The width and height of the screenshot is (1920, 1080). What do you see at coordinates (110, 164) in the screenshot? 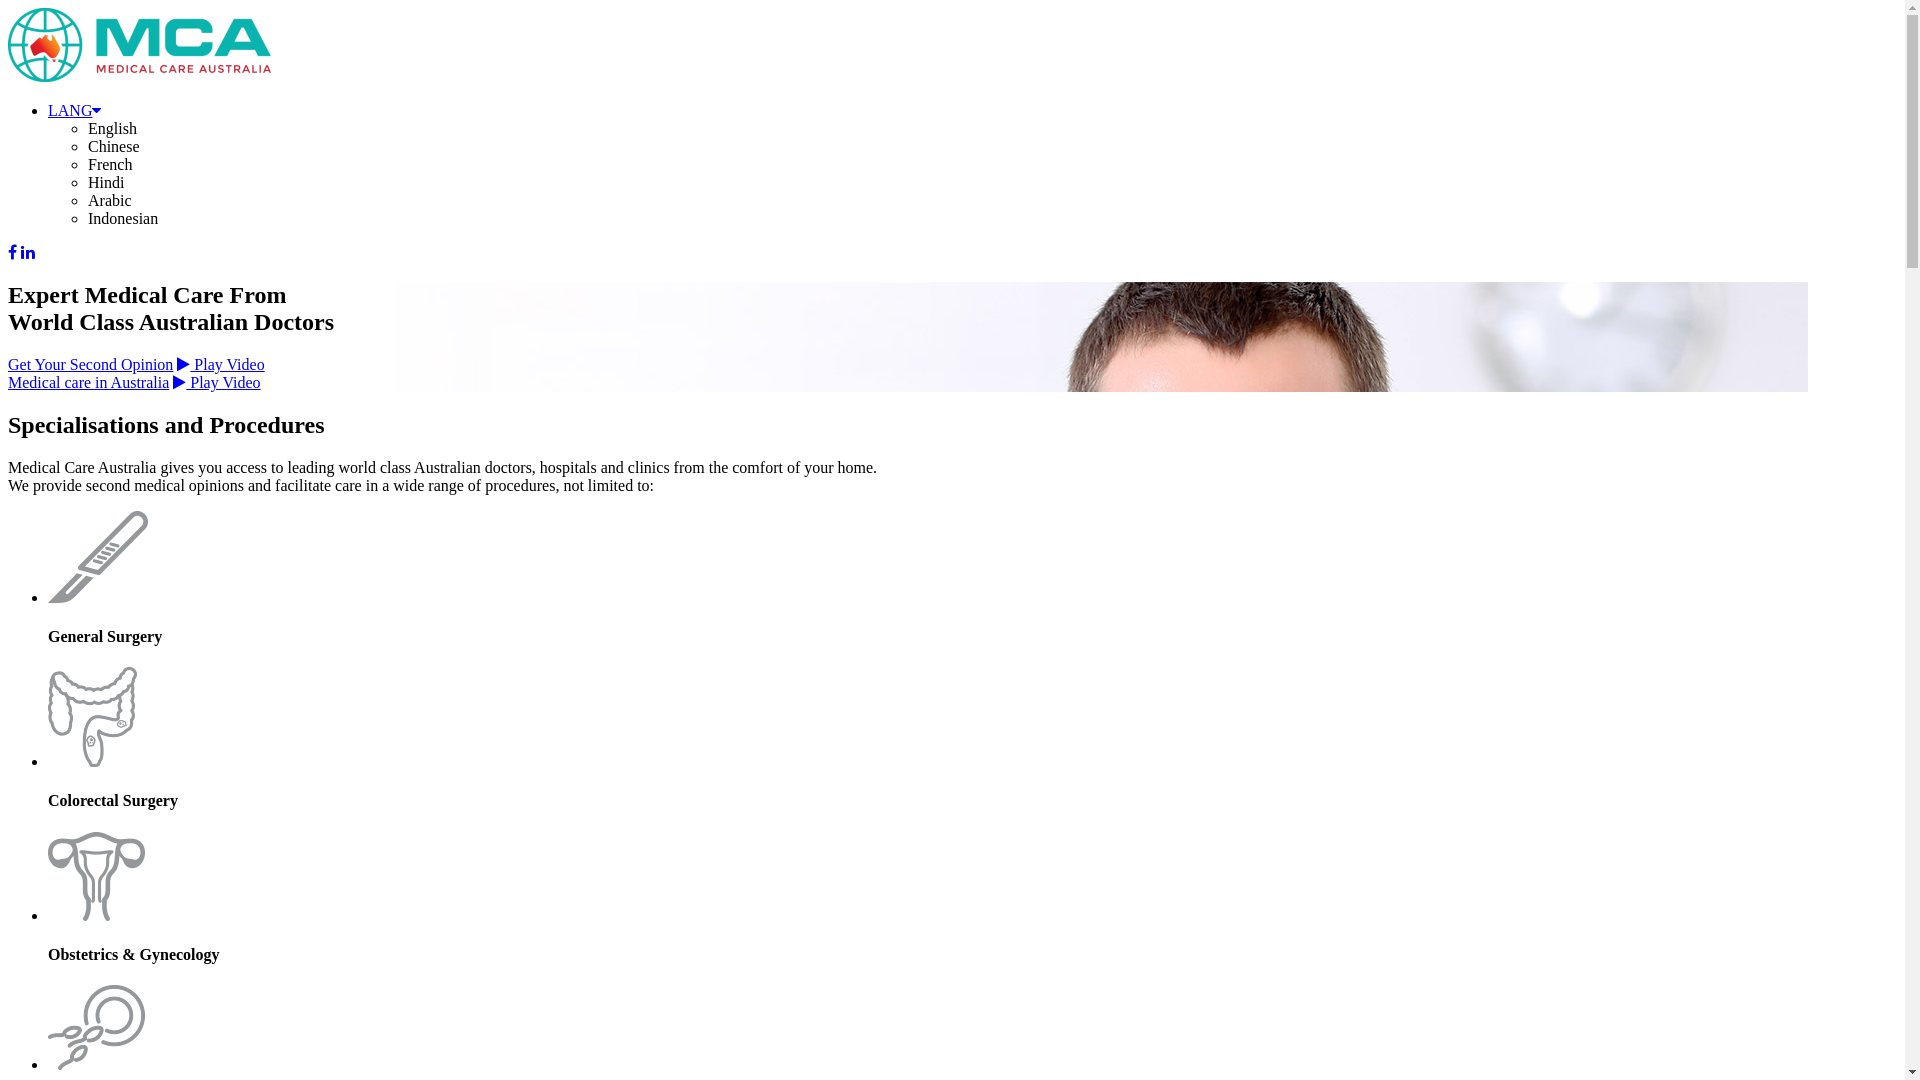
I see `French` at bounding box center [110, 164].